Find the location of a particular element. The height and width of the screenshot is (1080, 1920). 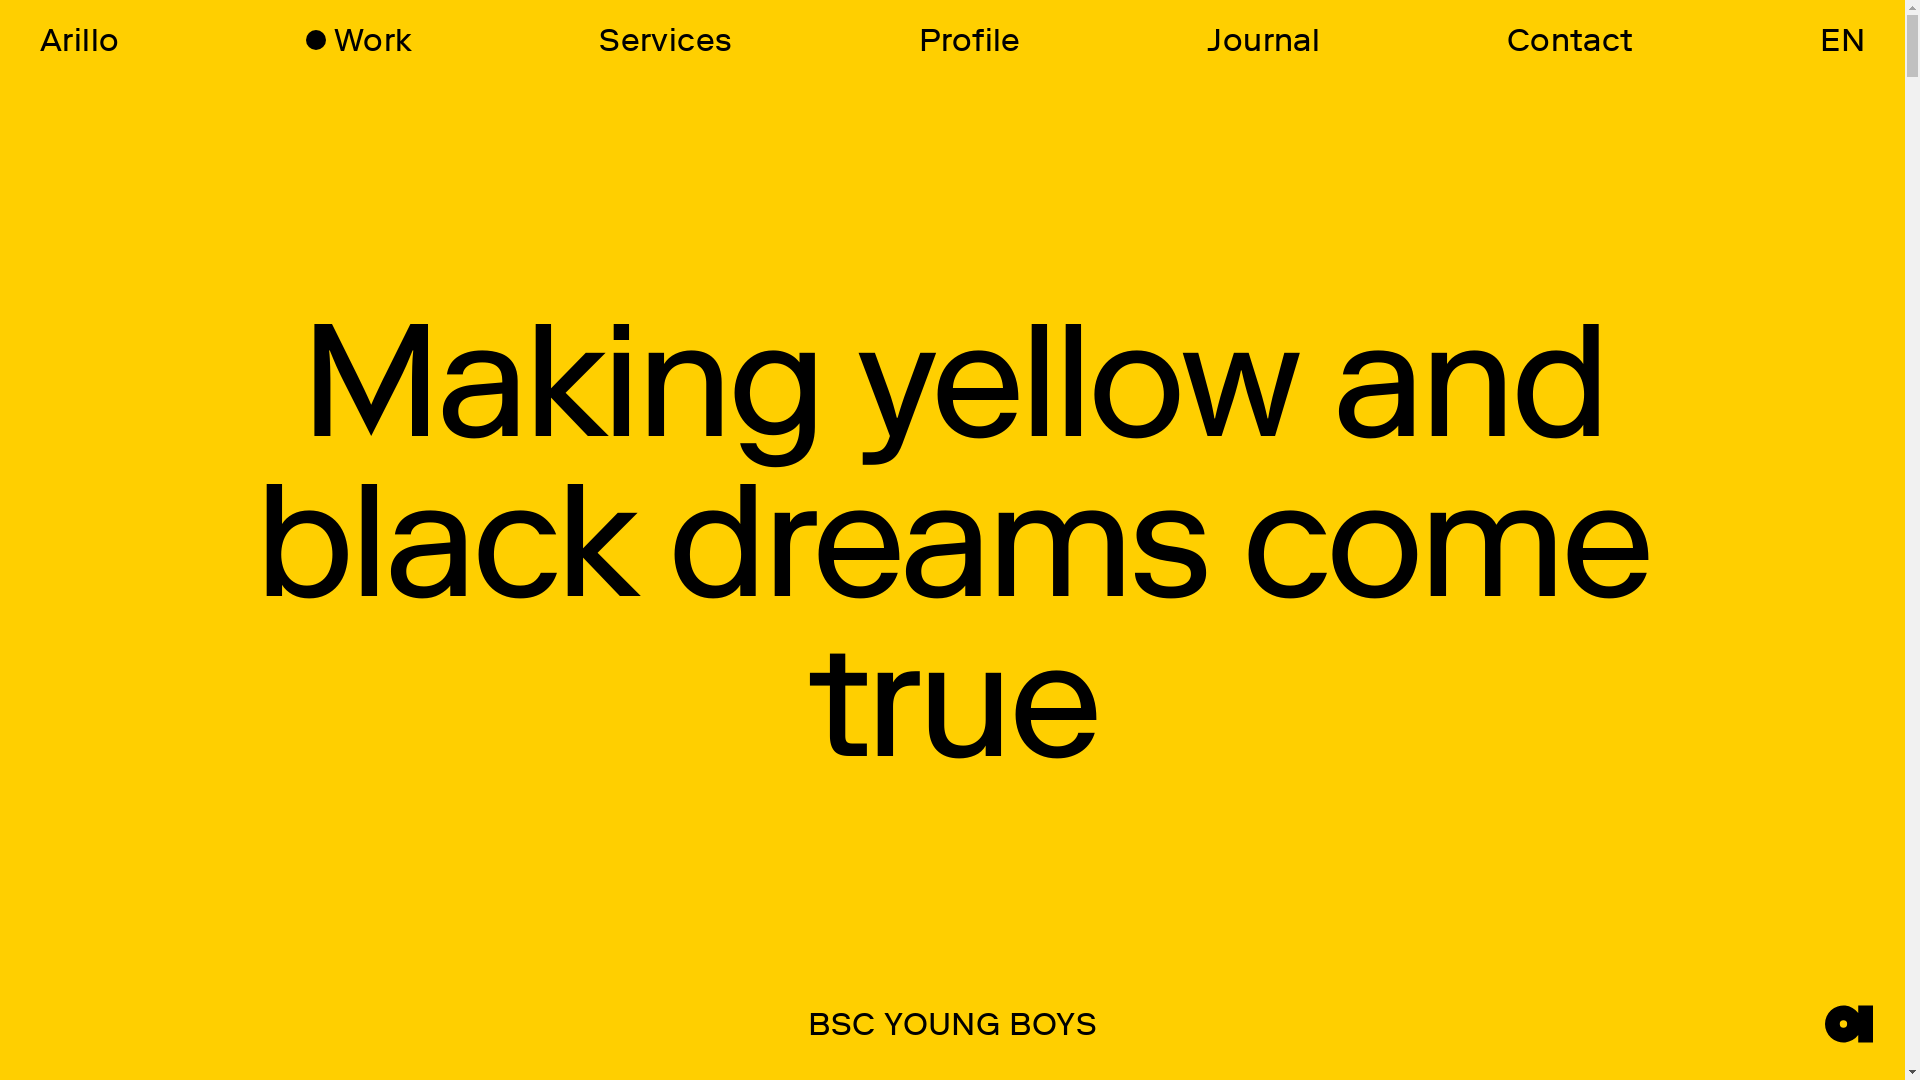

Profile is located at coordinates (970, 40).